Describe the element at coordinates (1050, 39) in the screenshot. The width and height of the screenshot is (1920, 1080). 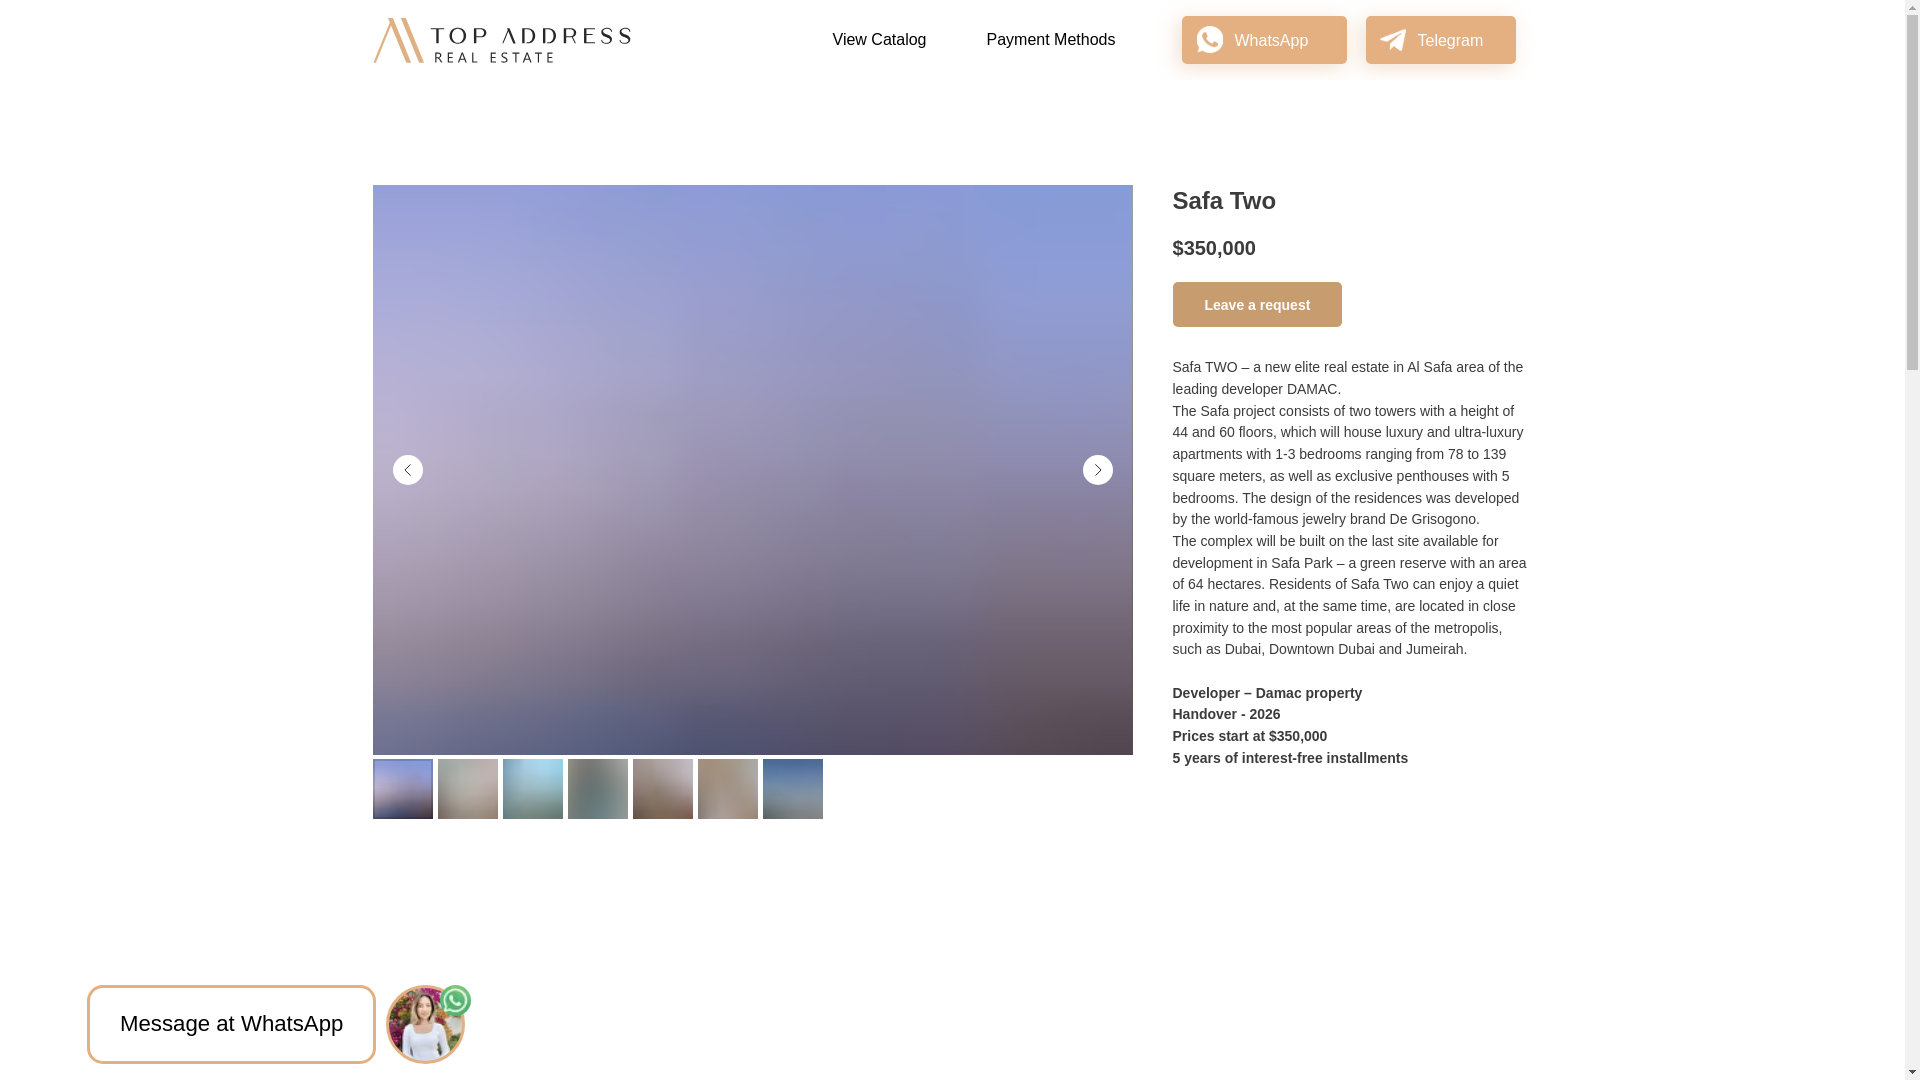
I see `Payment Methods` at that location.